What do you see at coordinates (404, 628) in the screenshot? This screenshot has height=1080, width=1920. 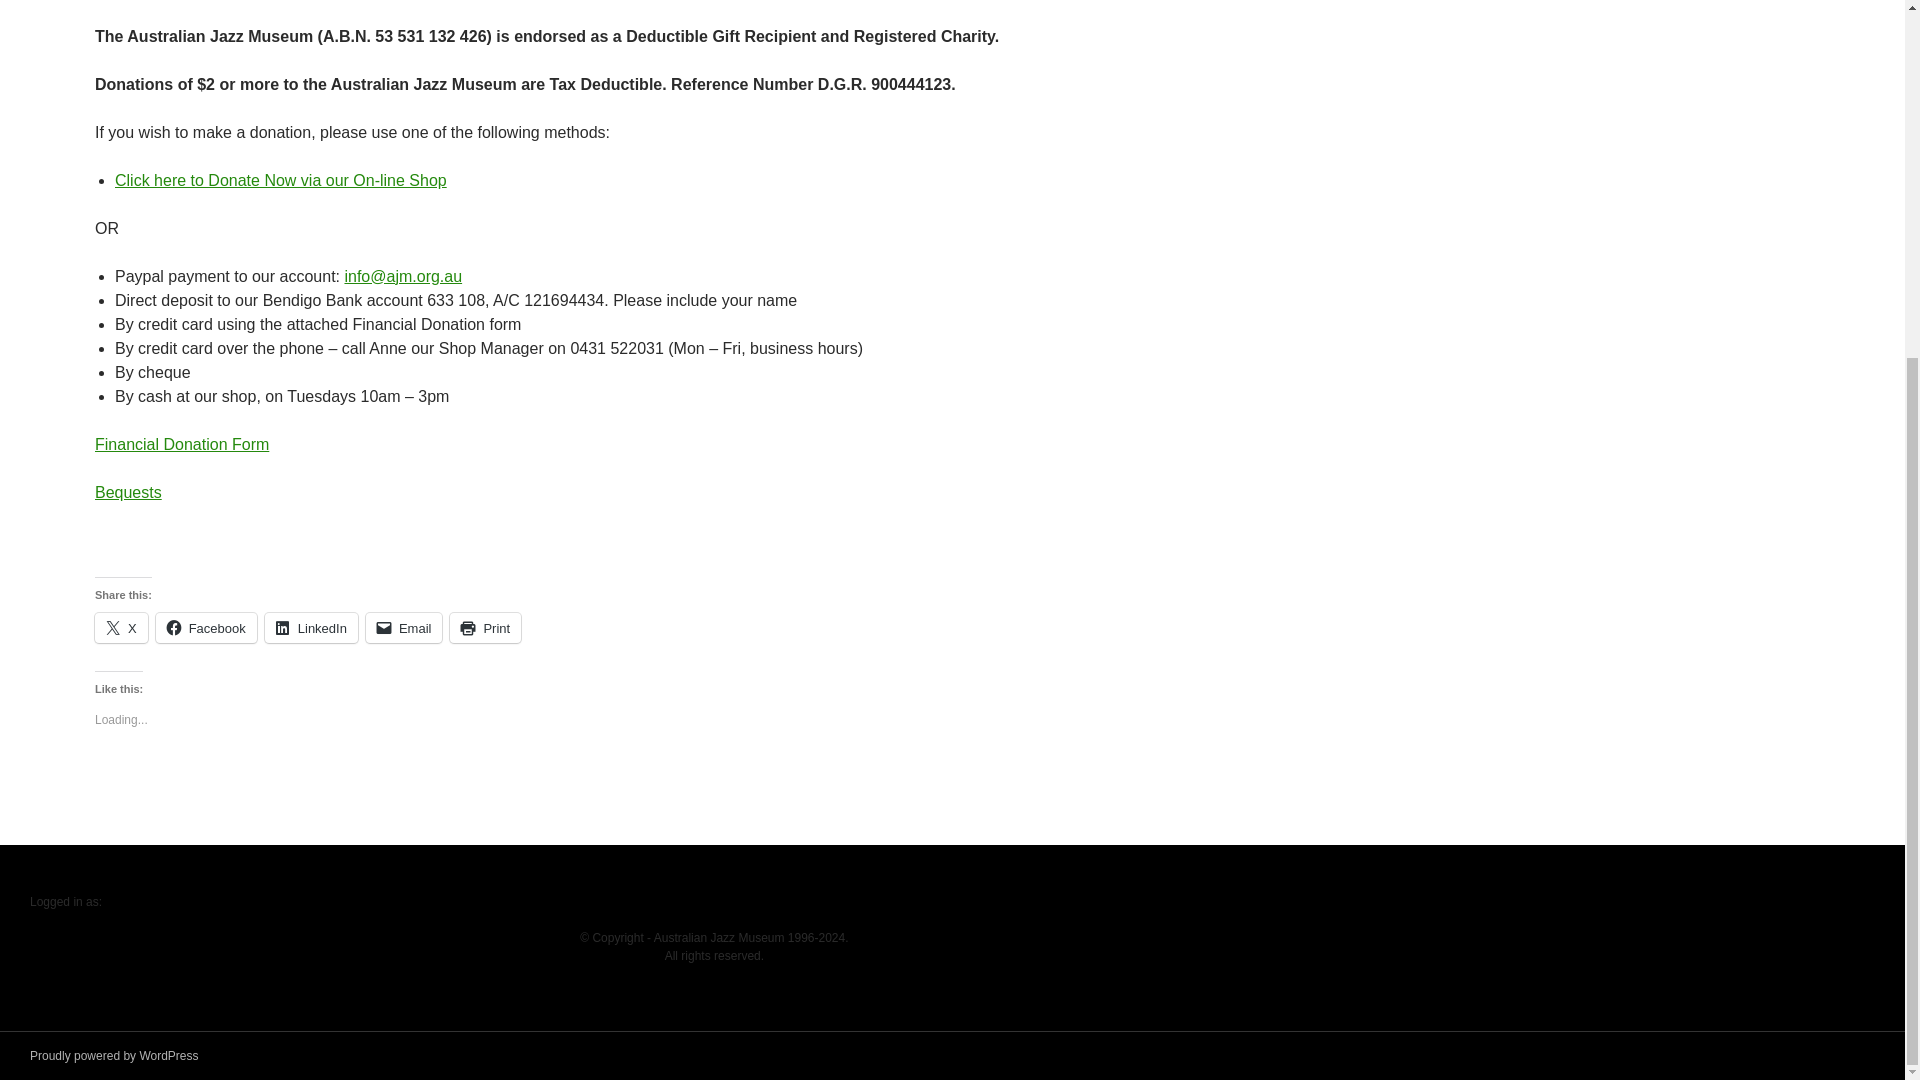 I see `Click to email a link to a friend` at bounding box center [404, 628].